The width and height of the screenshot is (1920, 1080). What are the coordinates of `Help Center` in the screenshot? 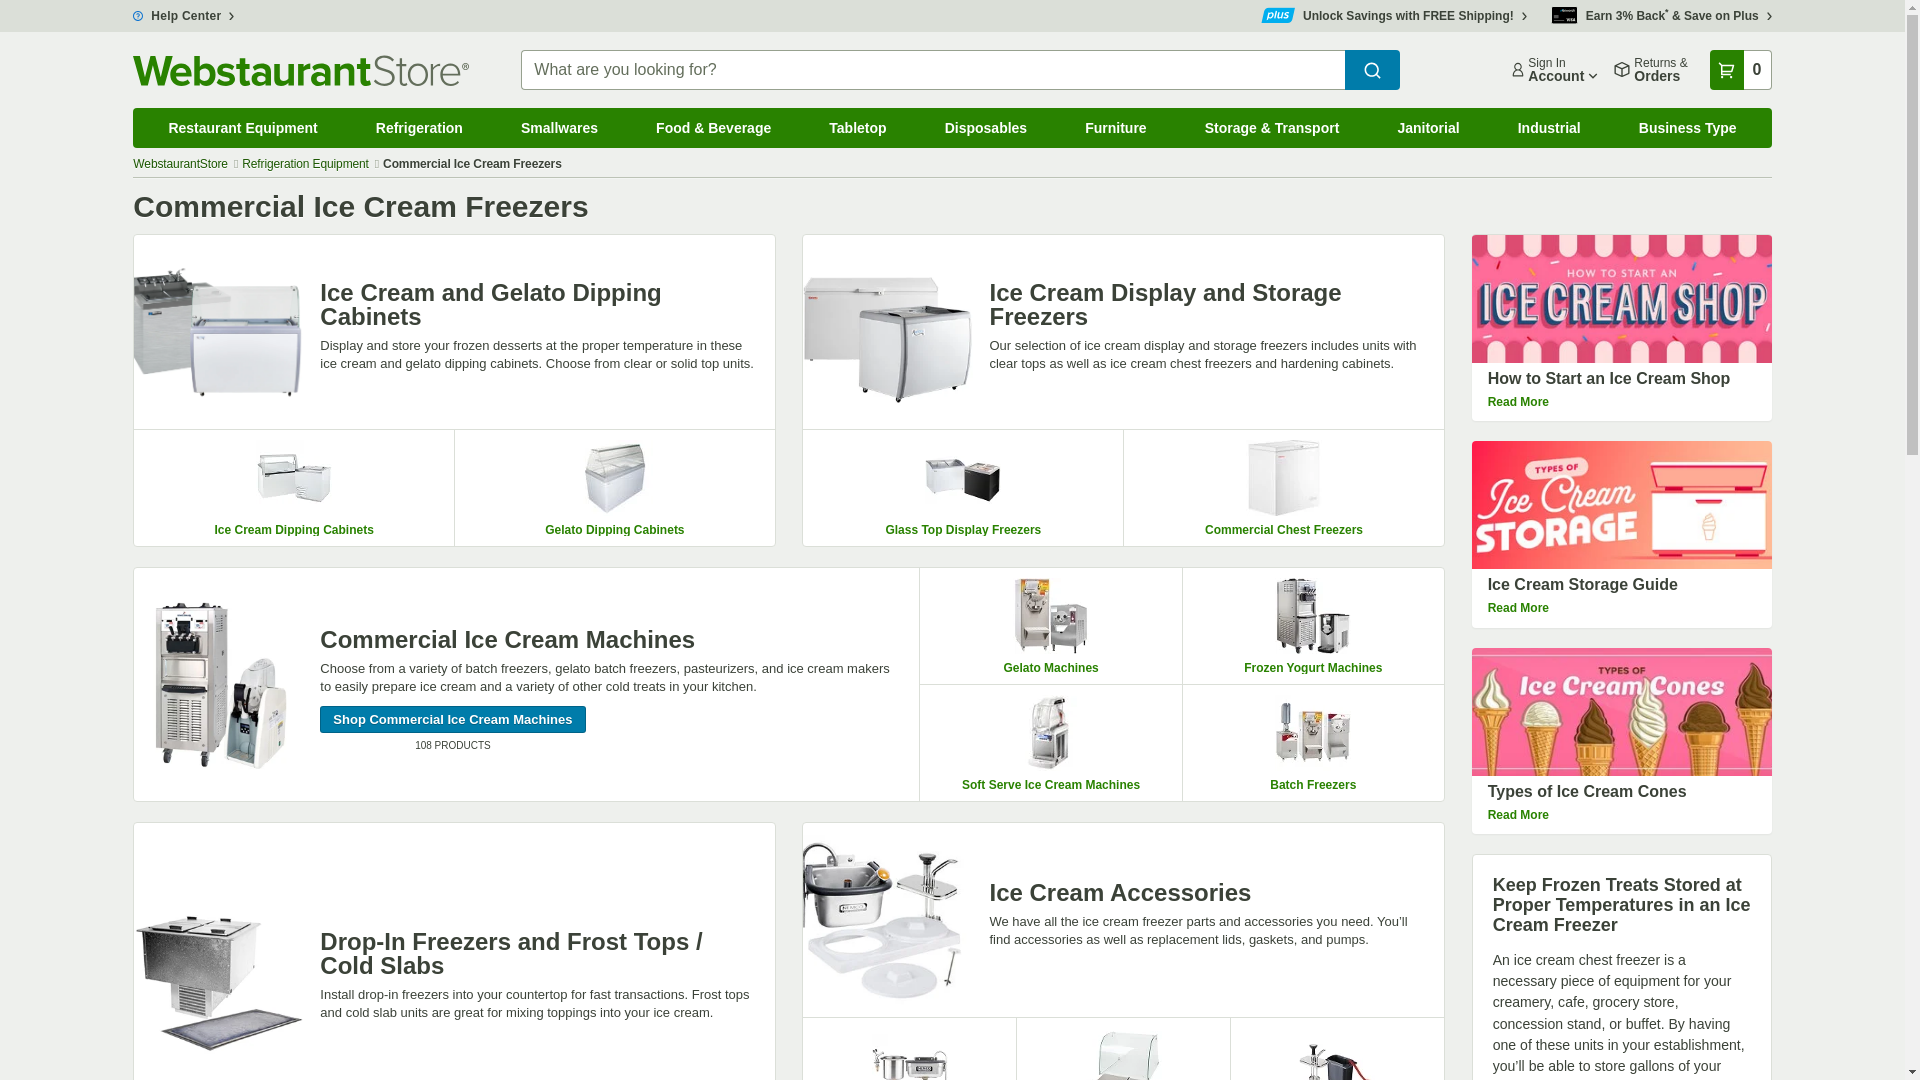 It's located at (183, 15).